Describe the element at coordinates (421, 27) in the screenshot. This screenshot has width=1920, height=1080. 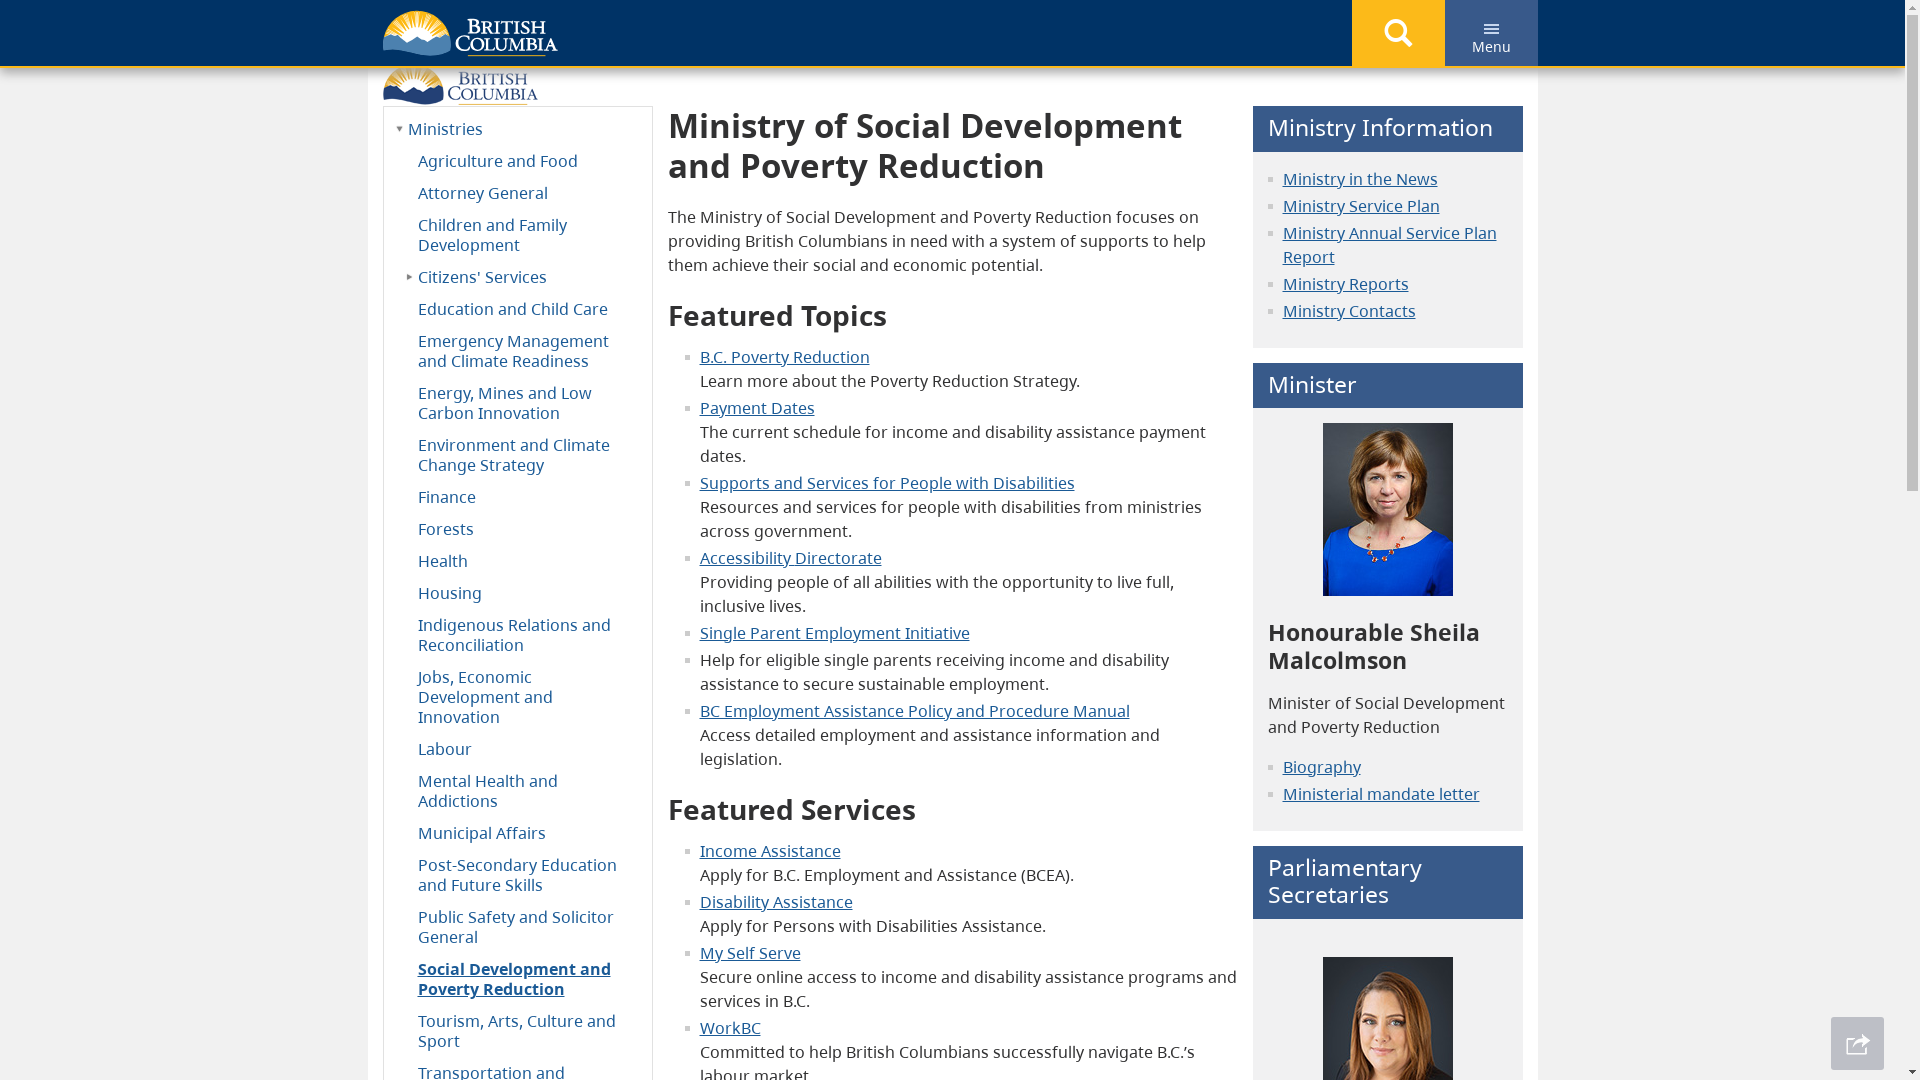
I see `Home` at that location.